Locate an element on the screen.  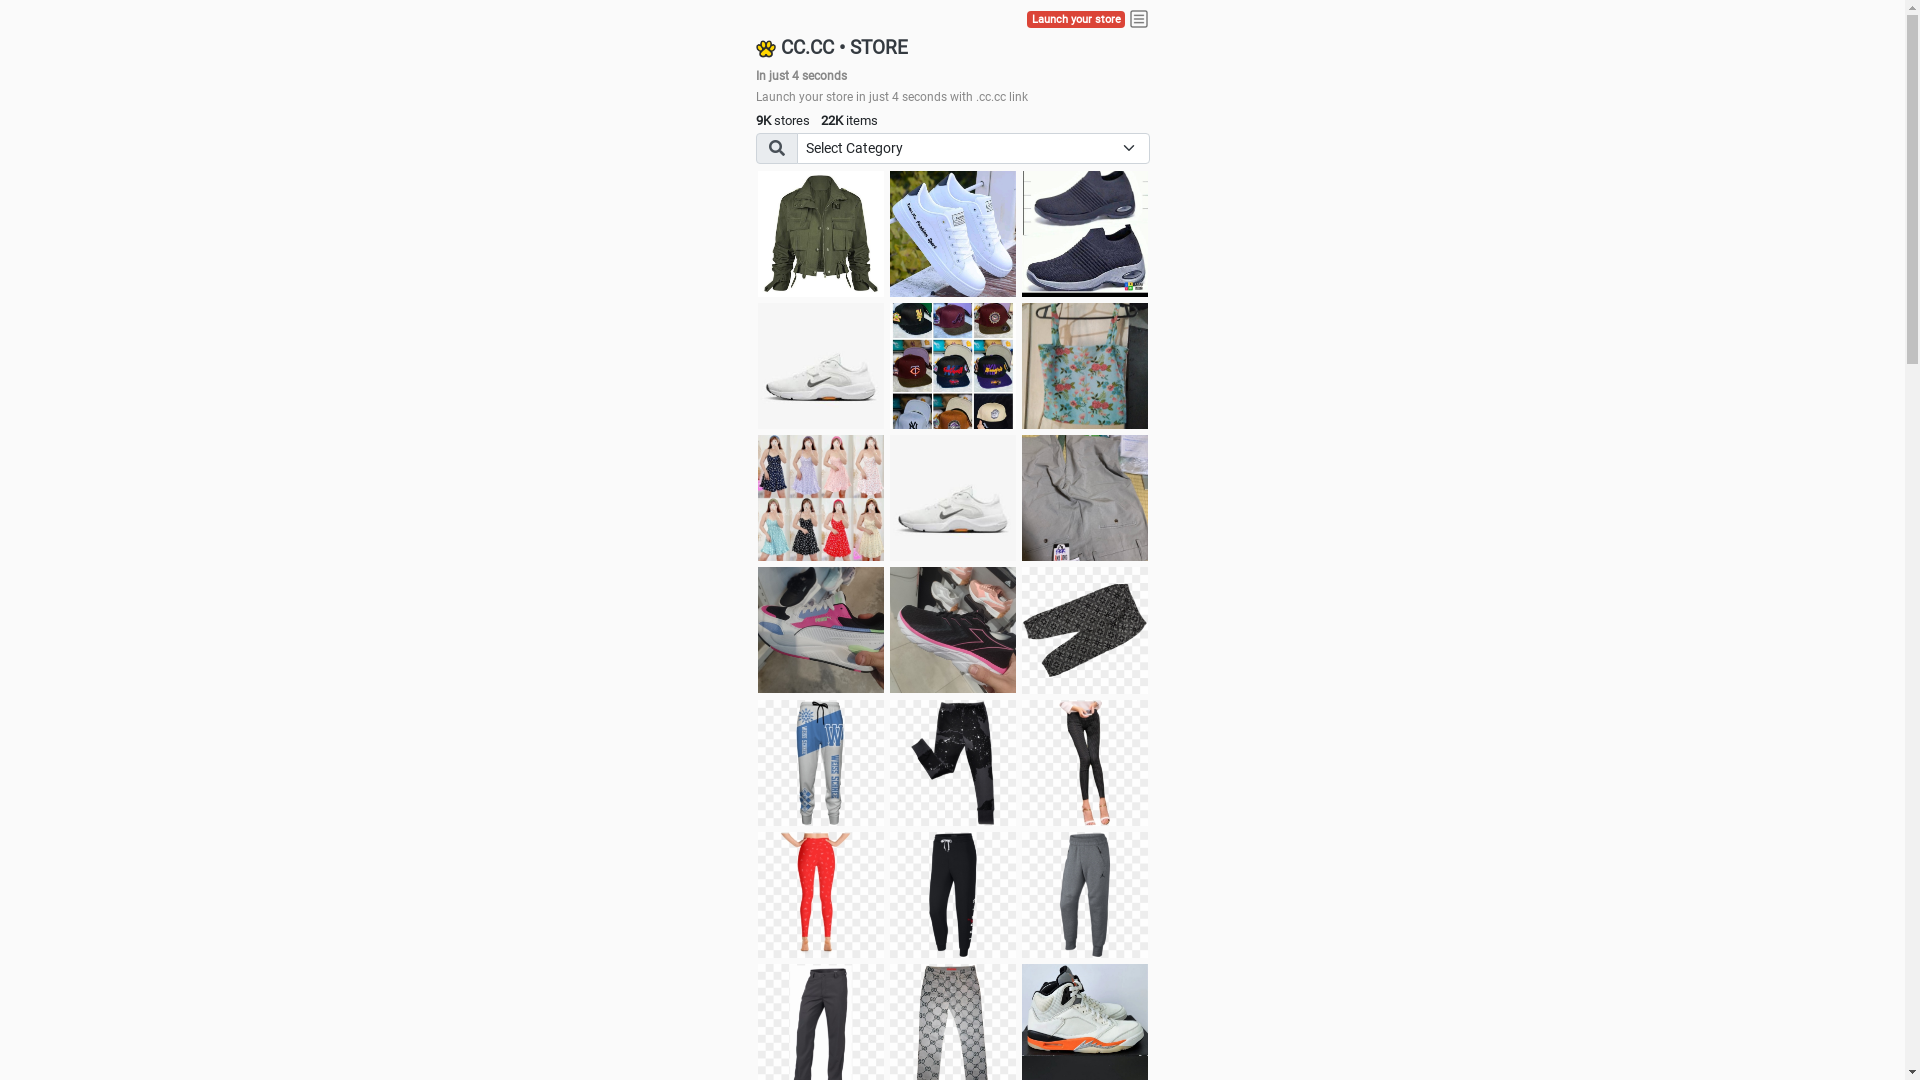
Shoes for boys is located at coordinates (821, 366).